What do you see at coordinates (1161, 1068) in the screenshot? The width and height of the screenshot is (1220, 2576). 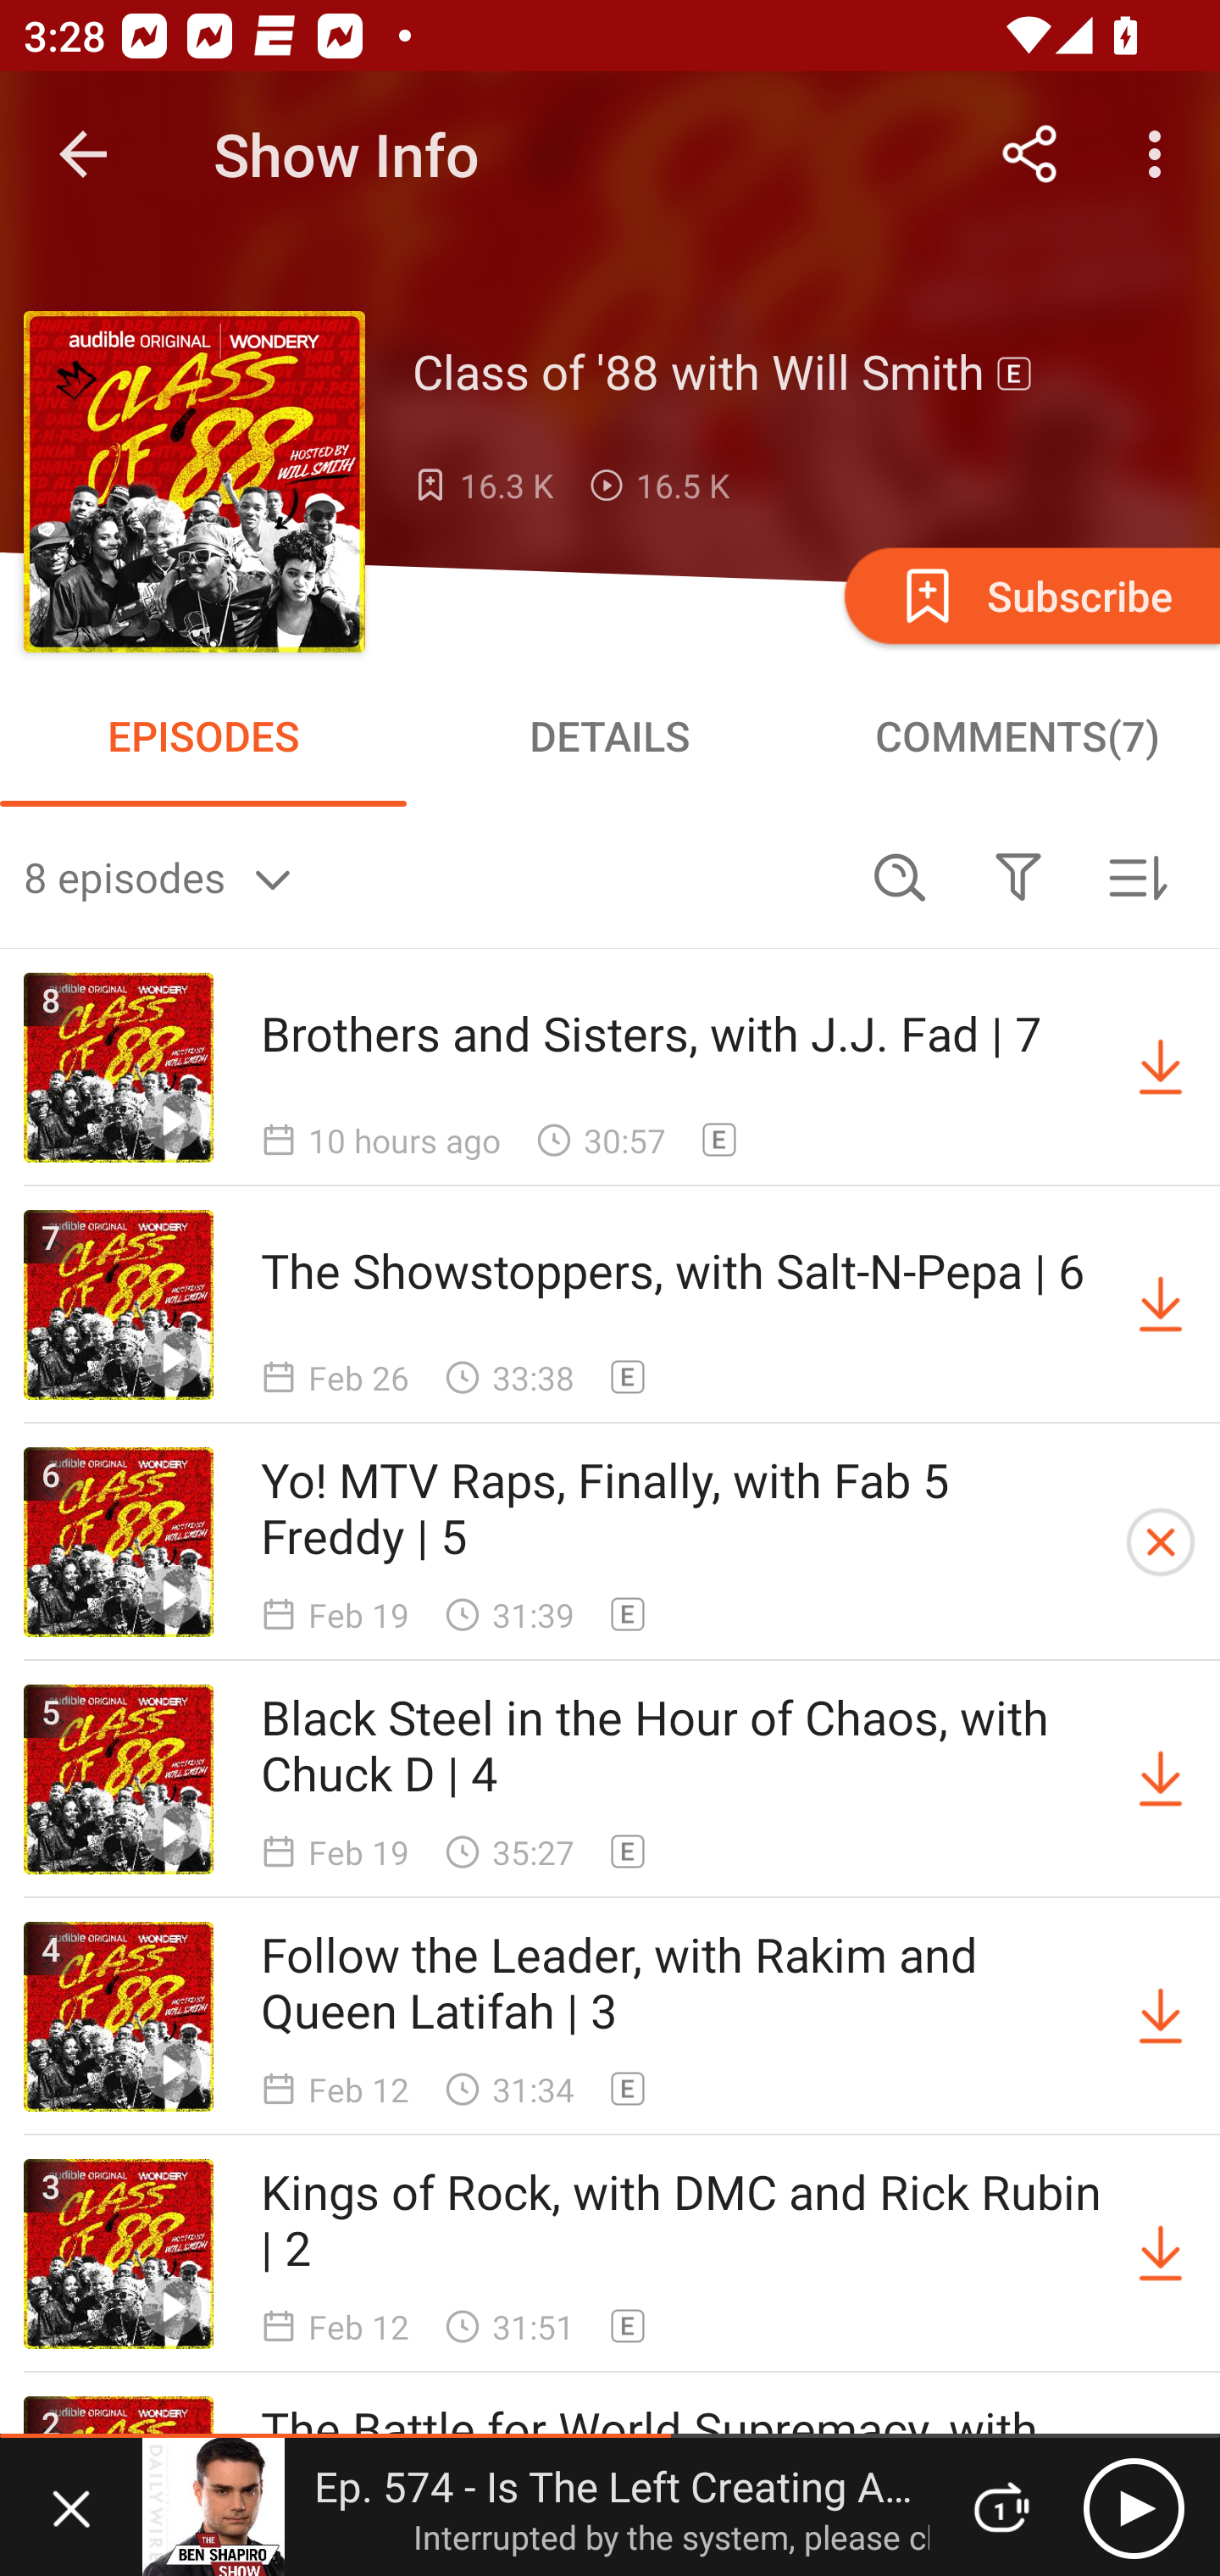 I see `Download` at bounding box center [1161, 1068].